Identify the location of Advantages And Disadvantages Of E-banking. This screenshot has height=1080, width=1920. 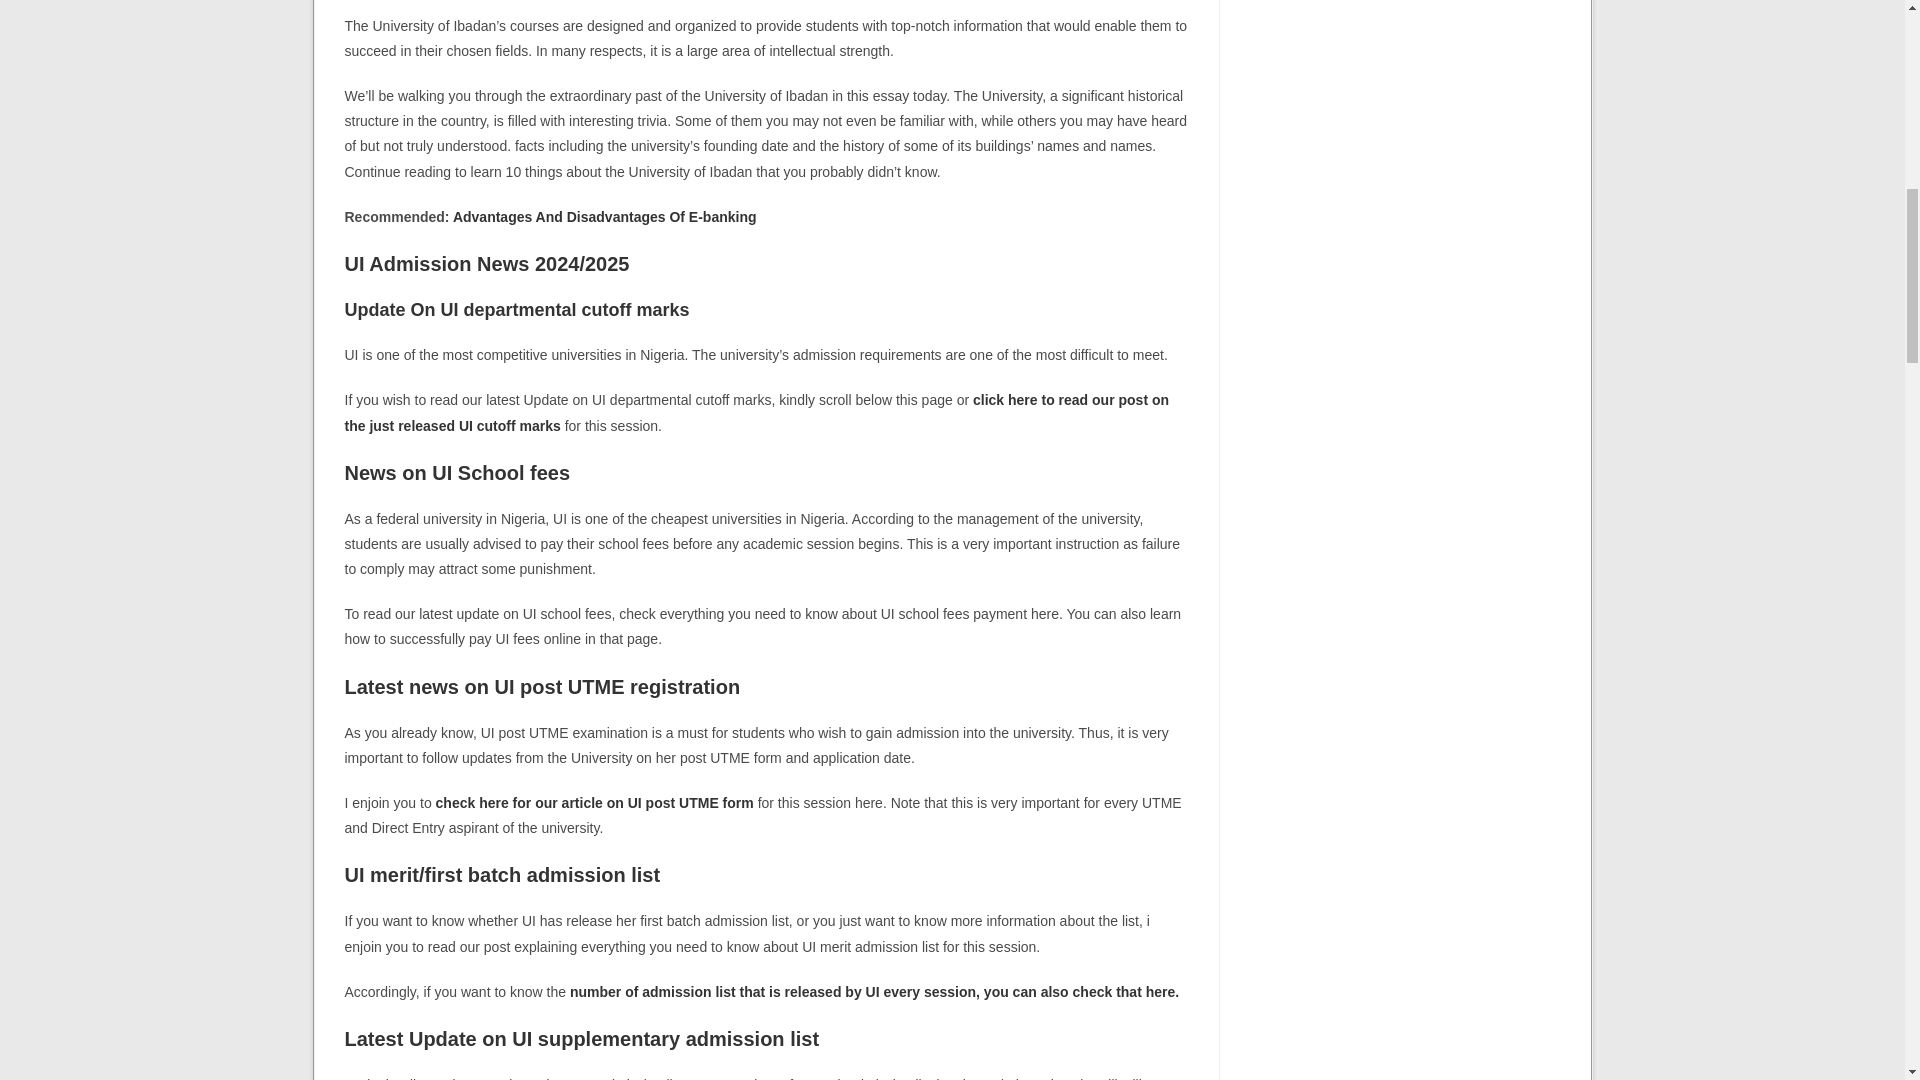
(604, 216).